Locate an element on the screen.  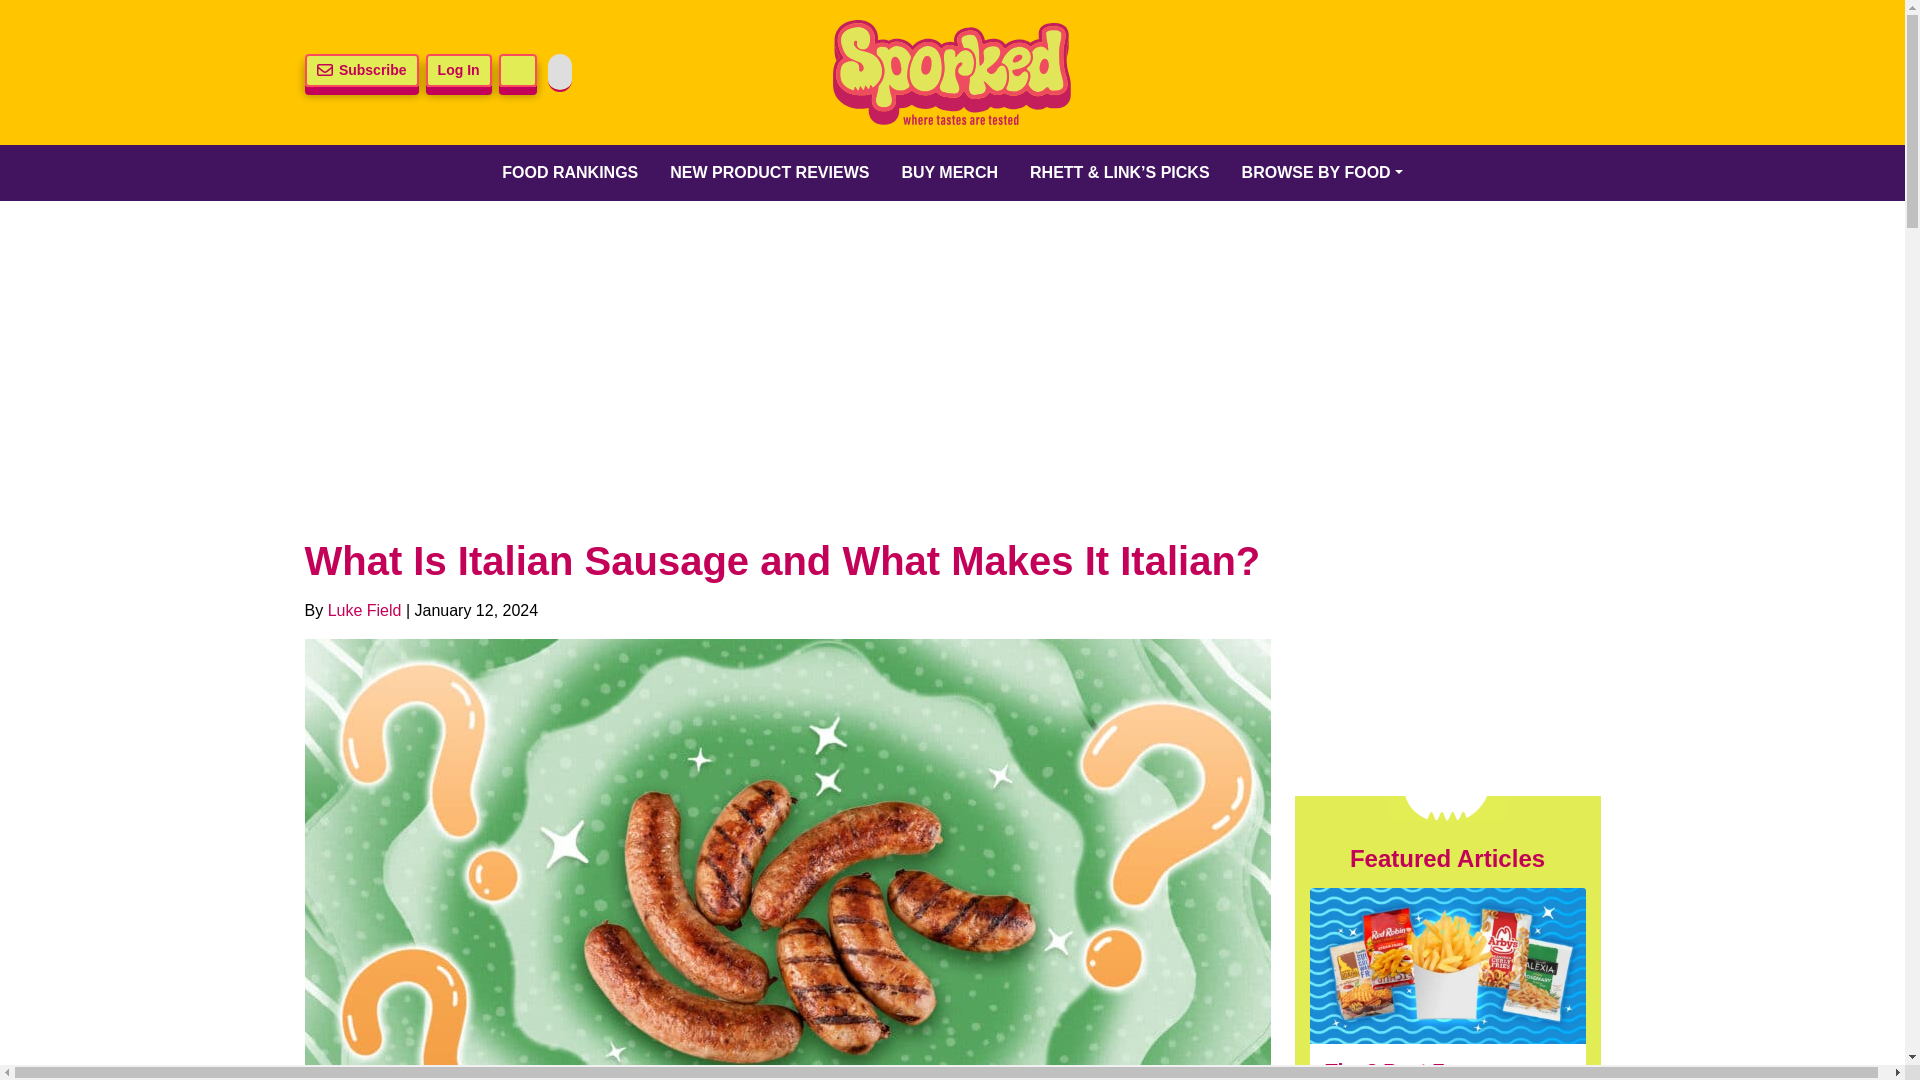
Flipboard, opens in new tab is located at coordinates (1573, 72).